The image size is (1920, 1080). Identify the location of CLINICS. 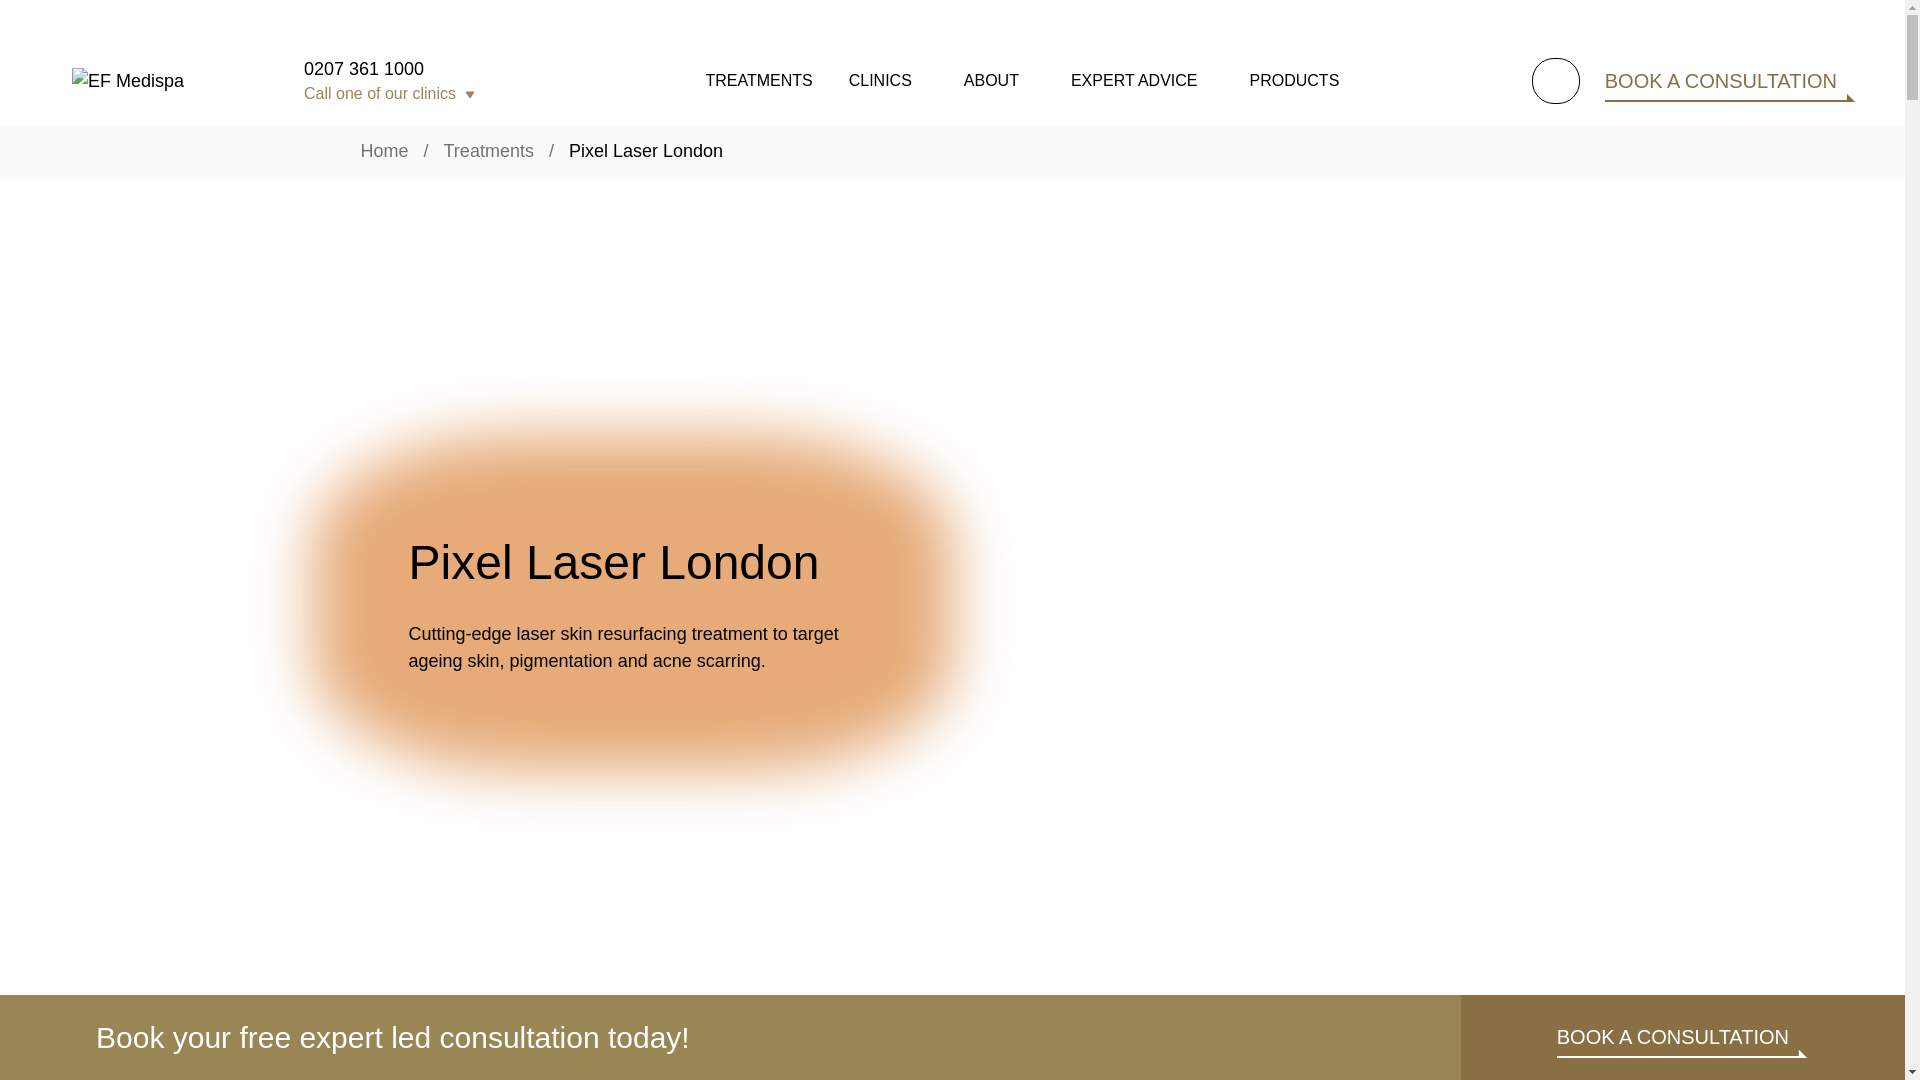
(880, 80).